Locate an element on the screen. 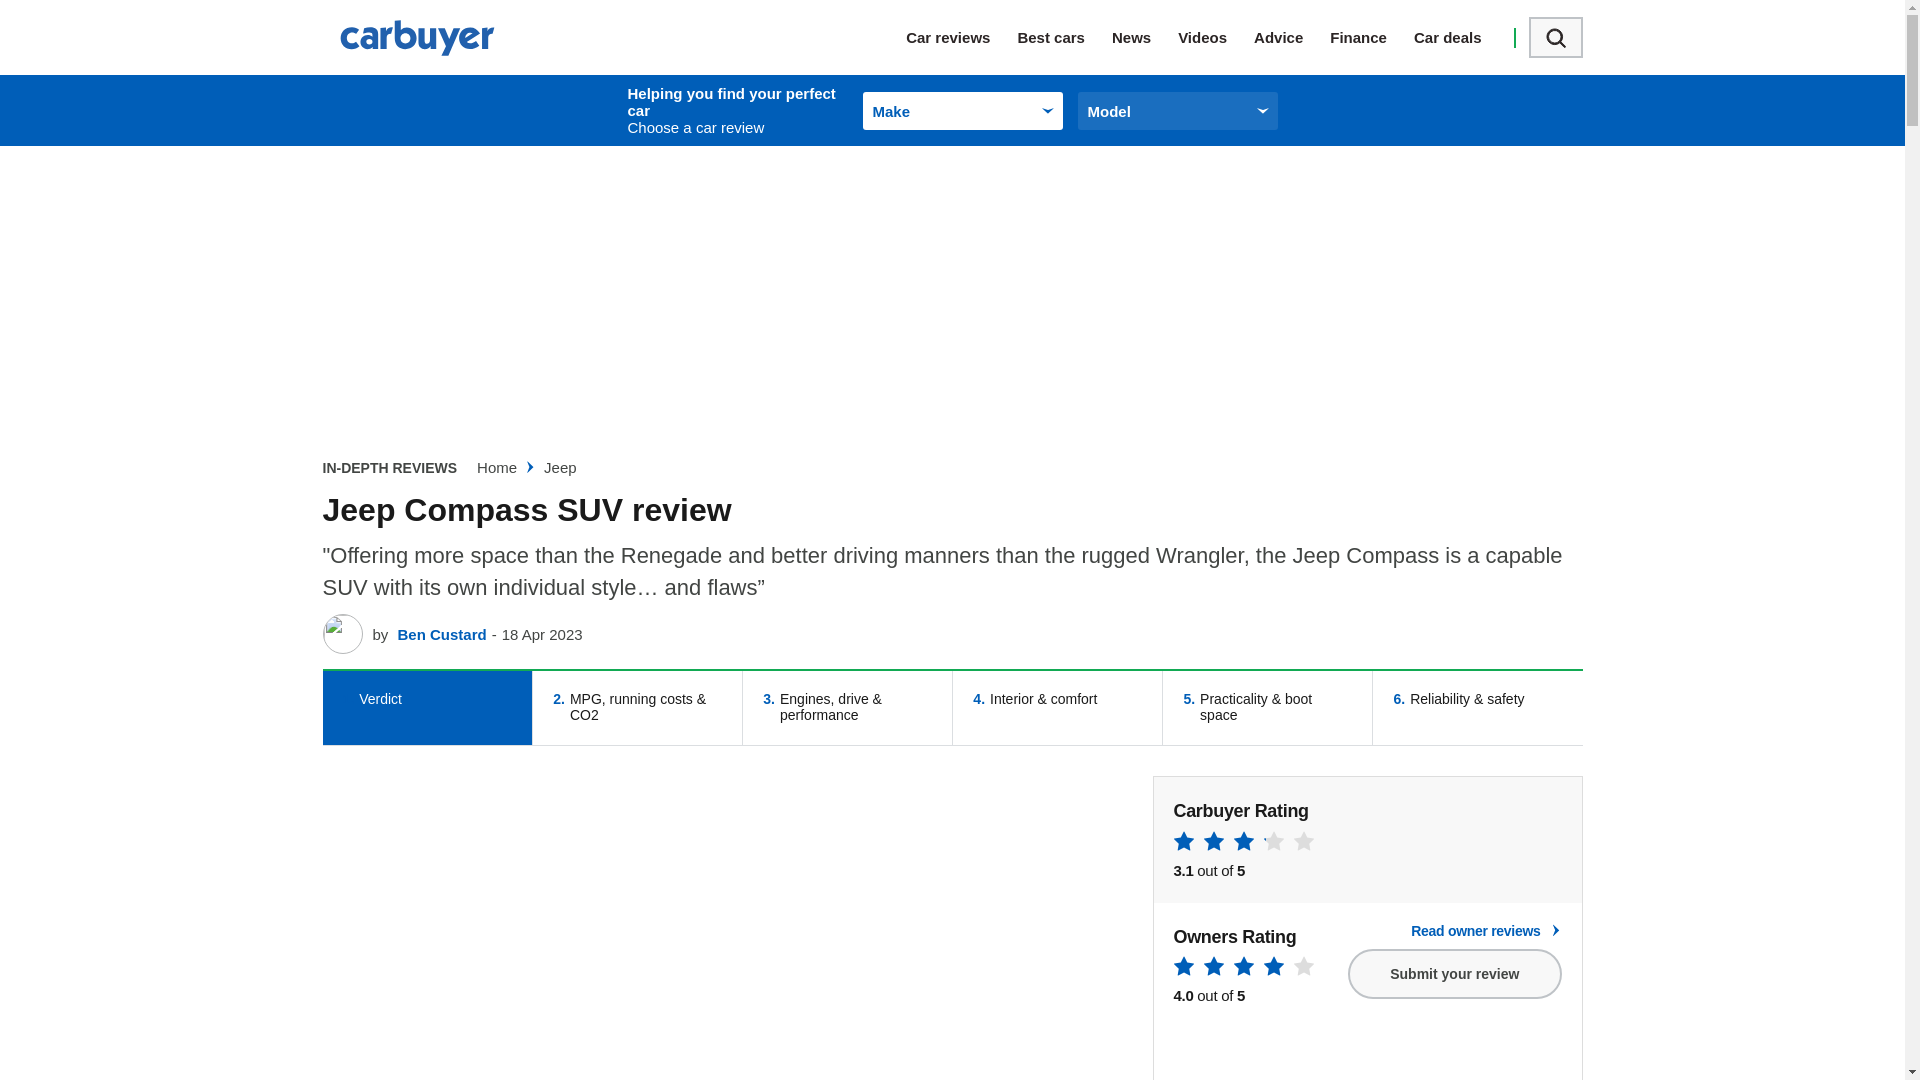 The height and width of the screenshot is (1080, 1920). Leave your review is located at coordinates (1454, 974).